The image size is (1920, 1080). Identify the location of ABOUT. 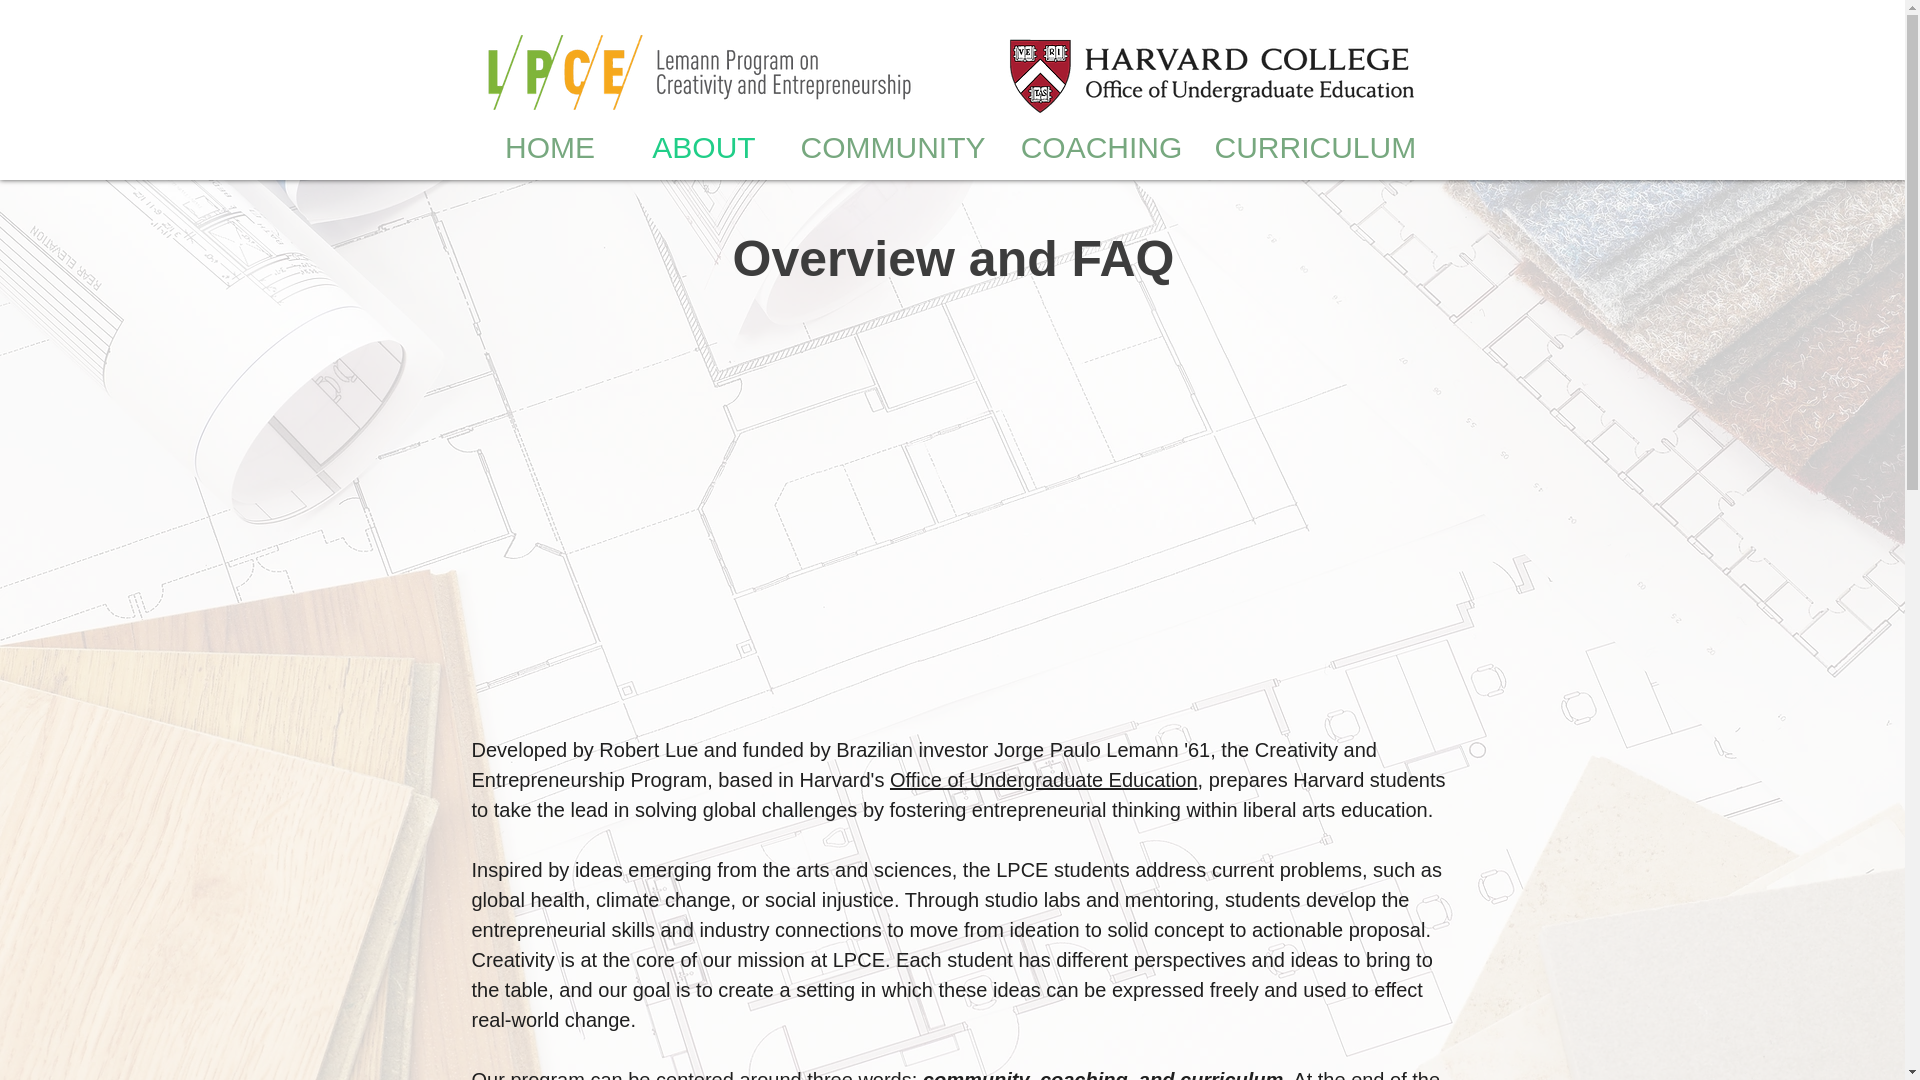
(704, 146).